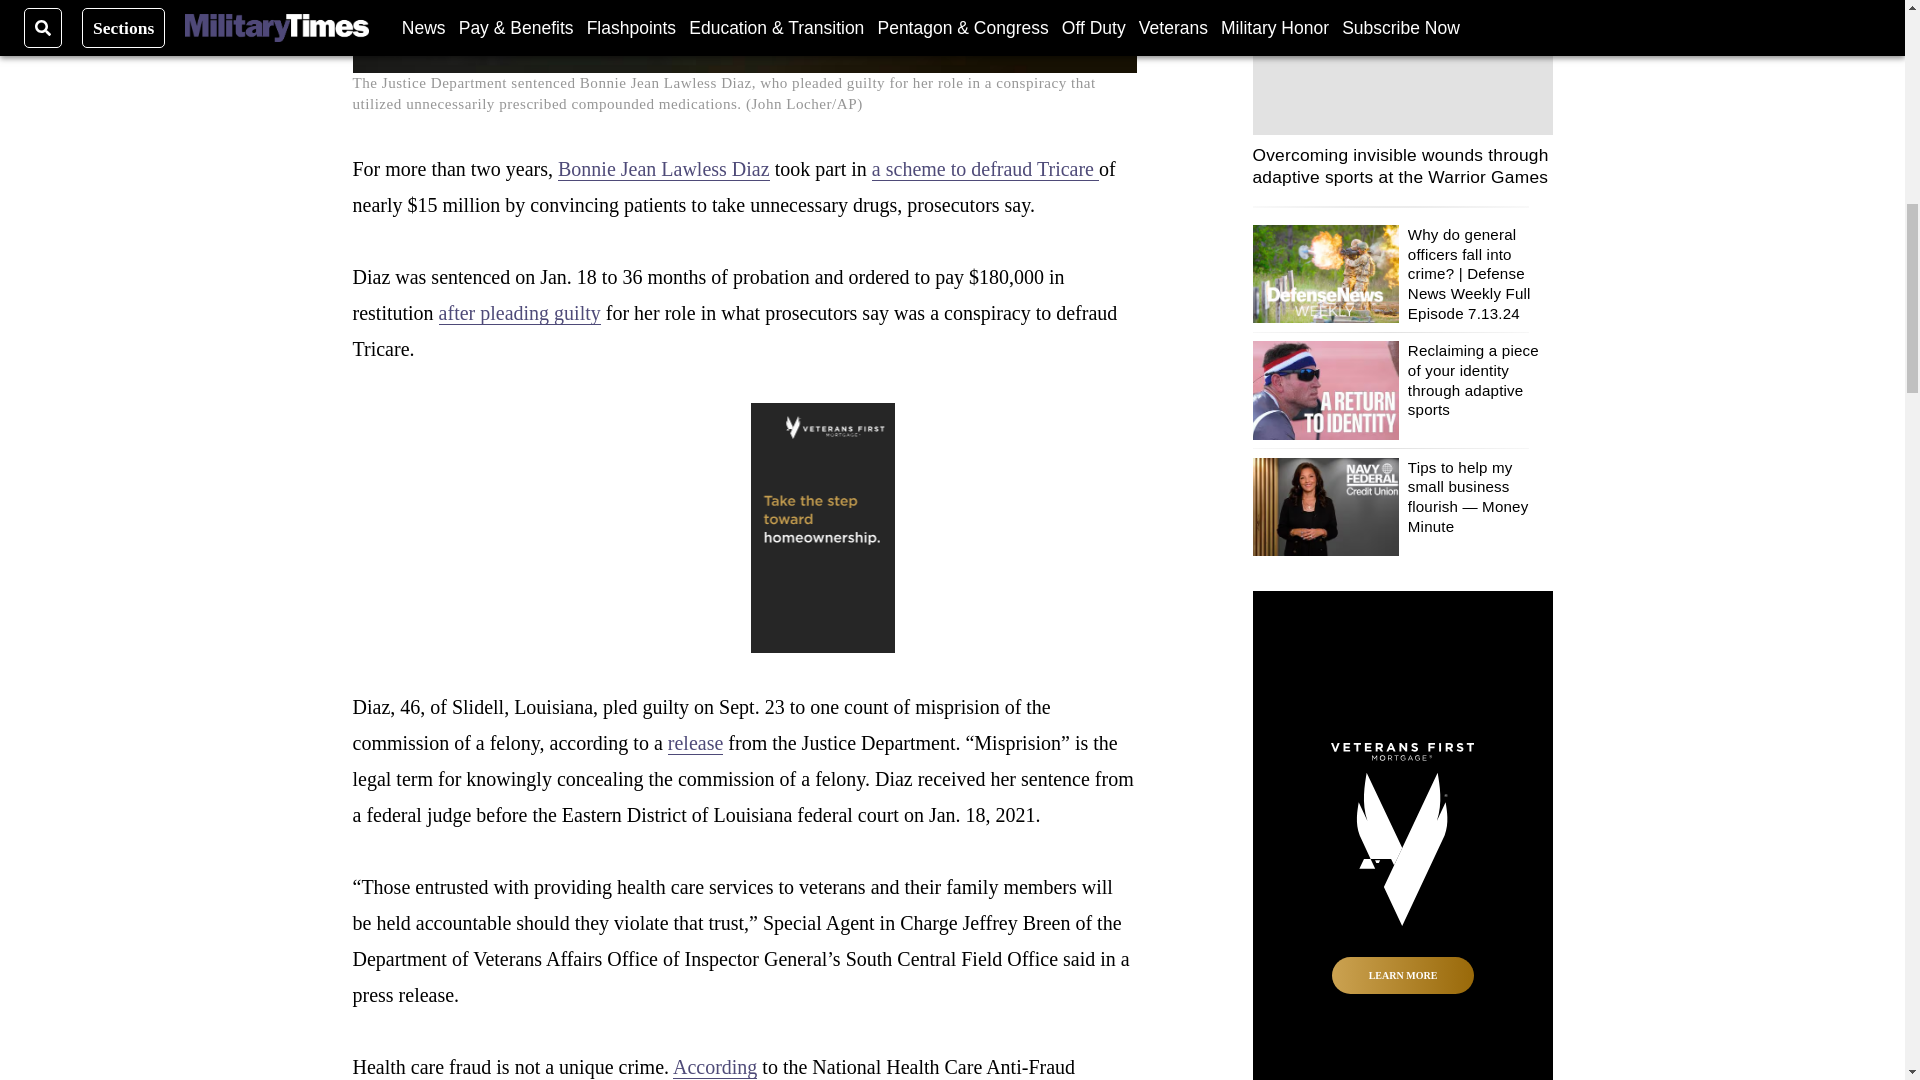  Describe the element at coordinates (1401, 835) in the screenshot. I see `3rd party ad content` at that location.